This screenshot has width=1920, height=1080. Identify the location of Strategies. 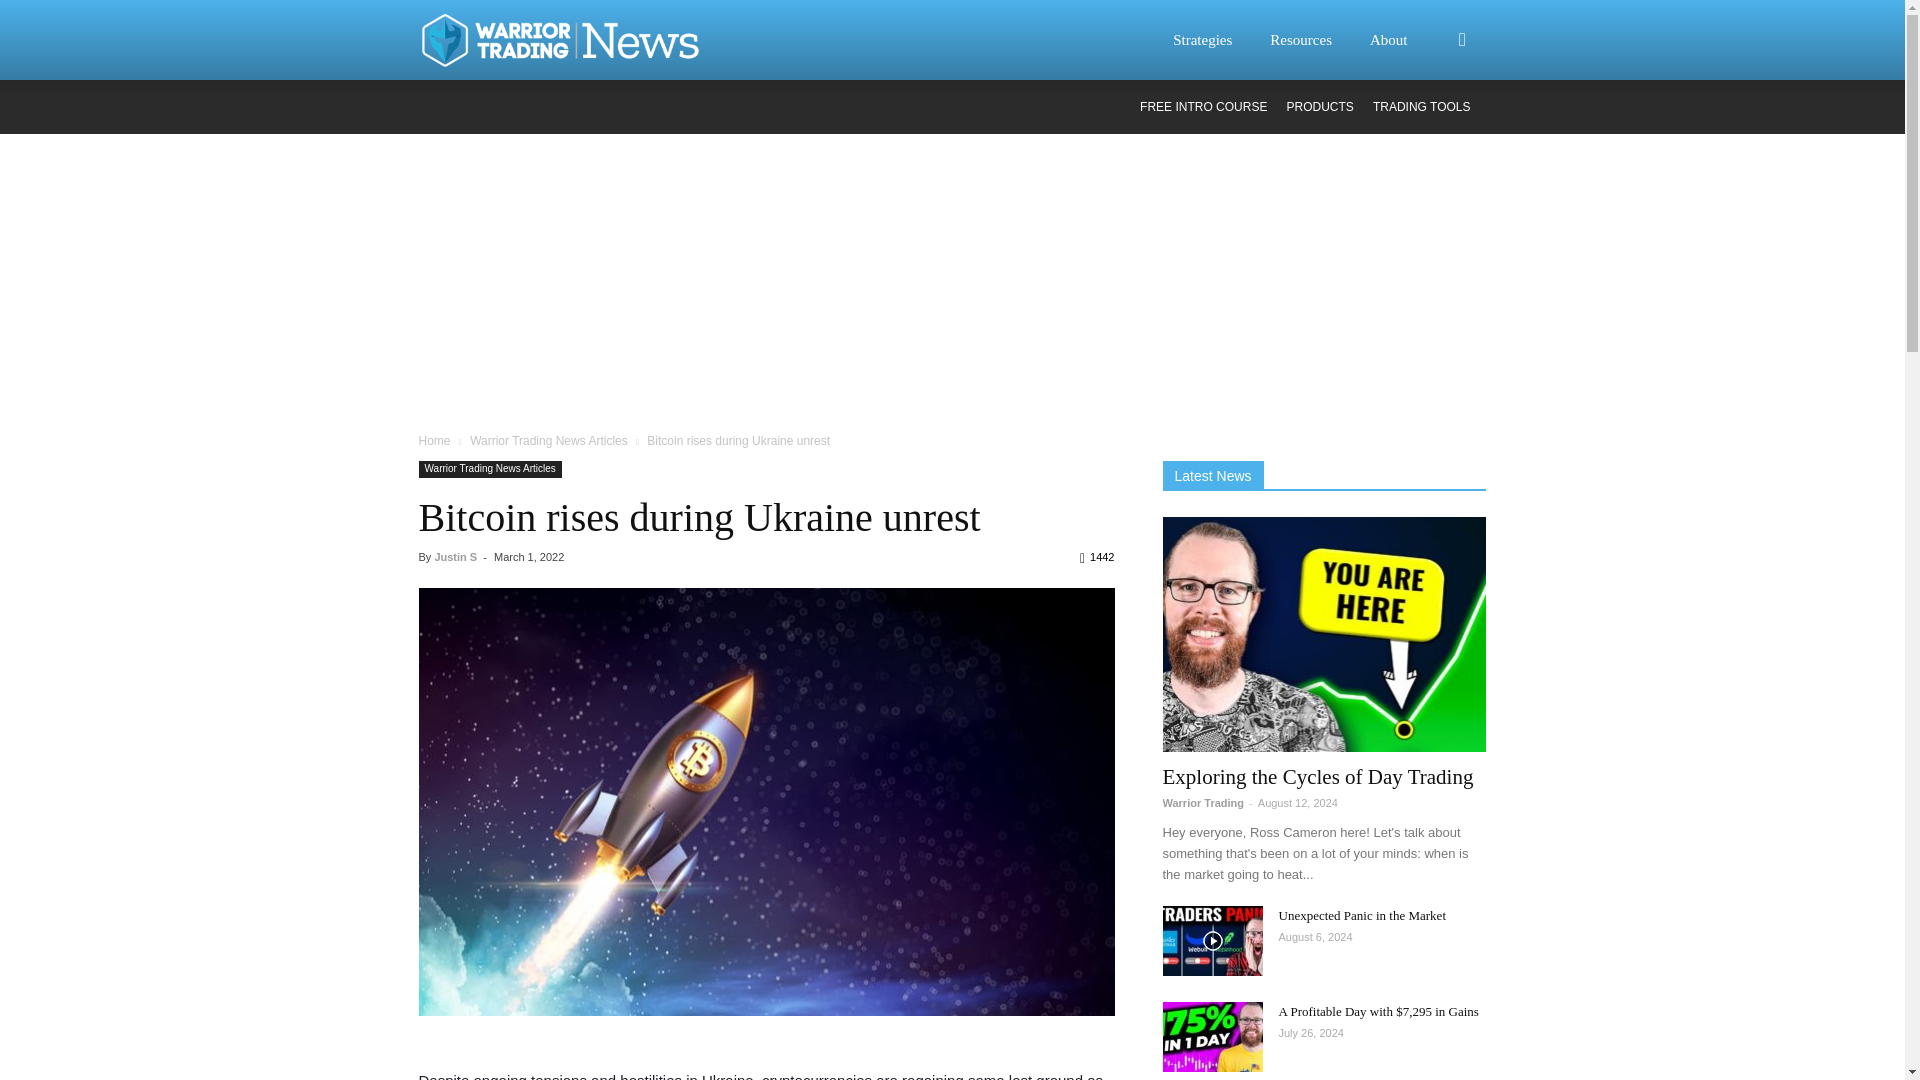
(1214, 40).